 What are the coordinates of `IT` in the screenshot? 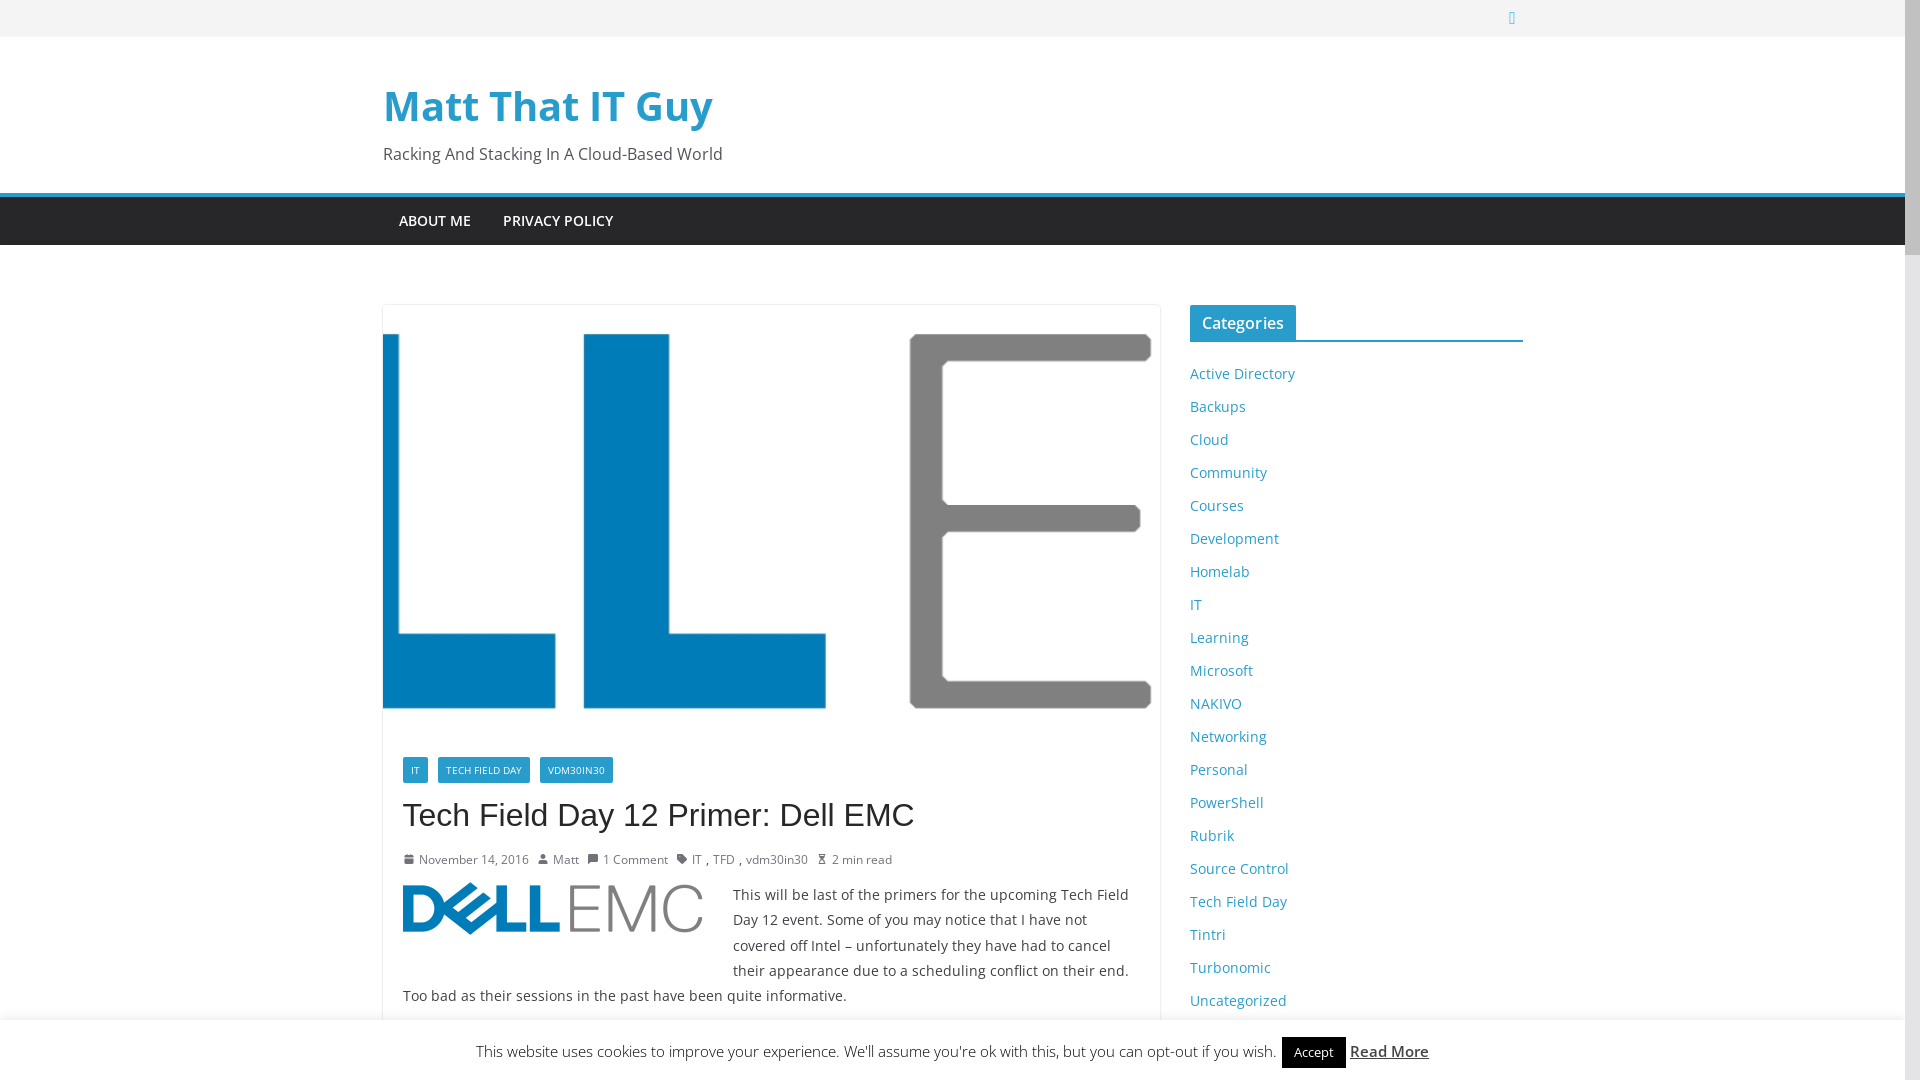 It's located at (414, 770).